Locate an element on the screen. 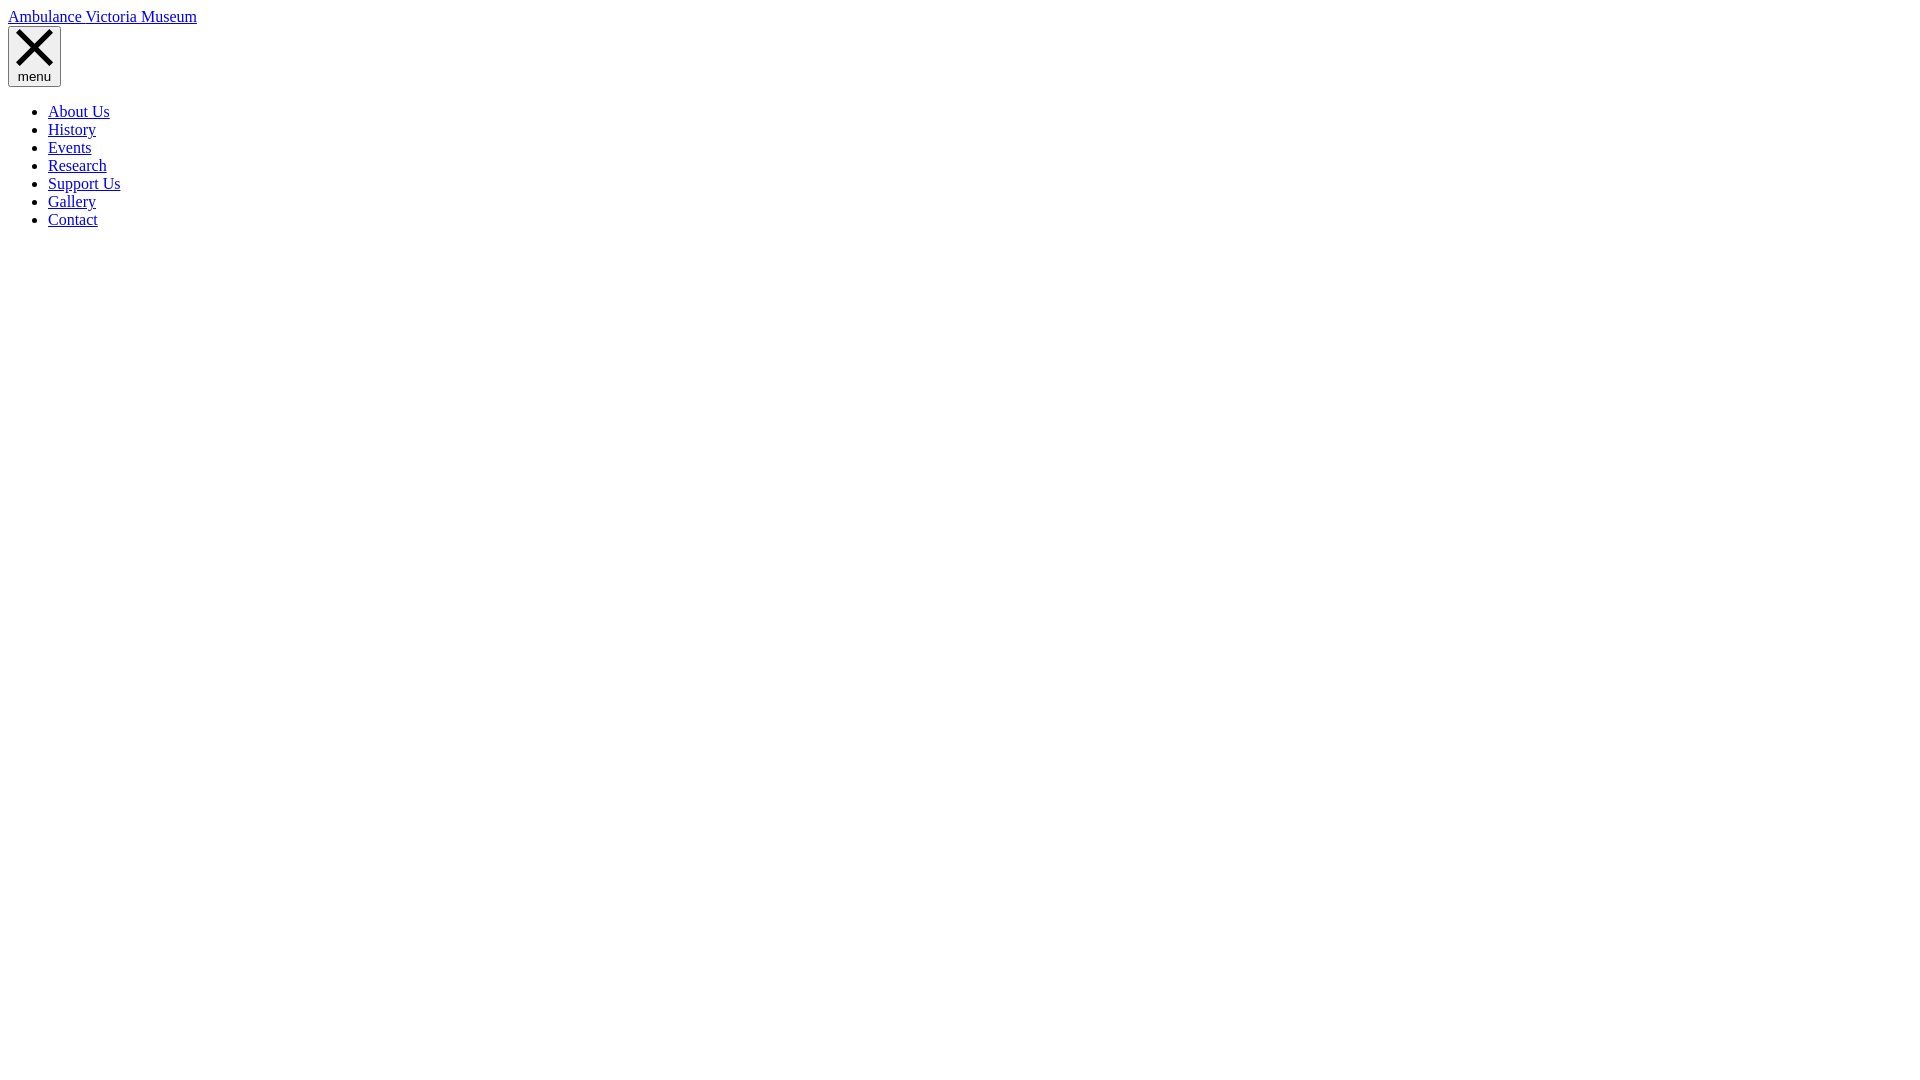 The height and width of the screenshot is (1080, 1920). About Us is located at coordinates (79, 112).